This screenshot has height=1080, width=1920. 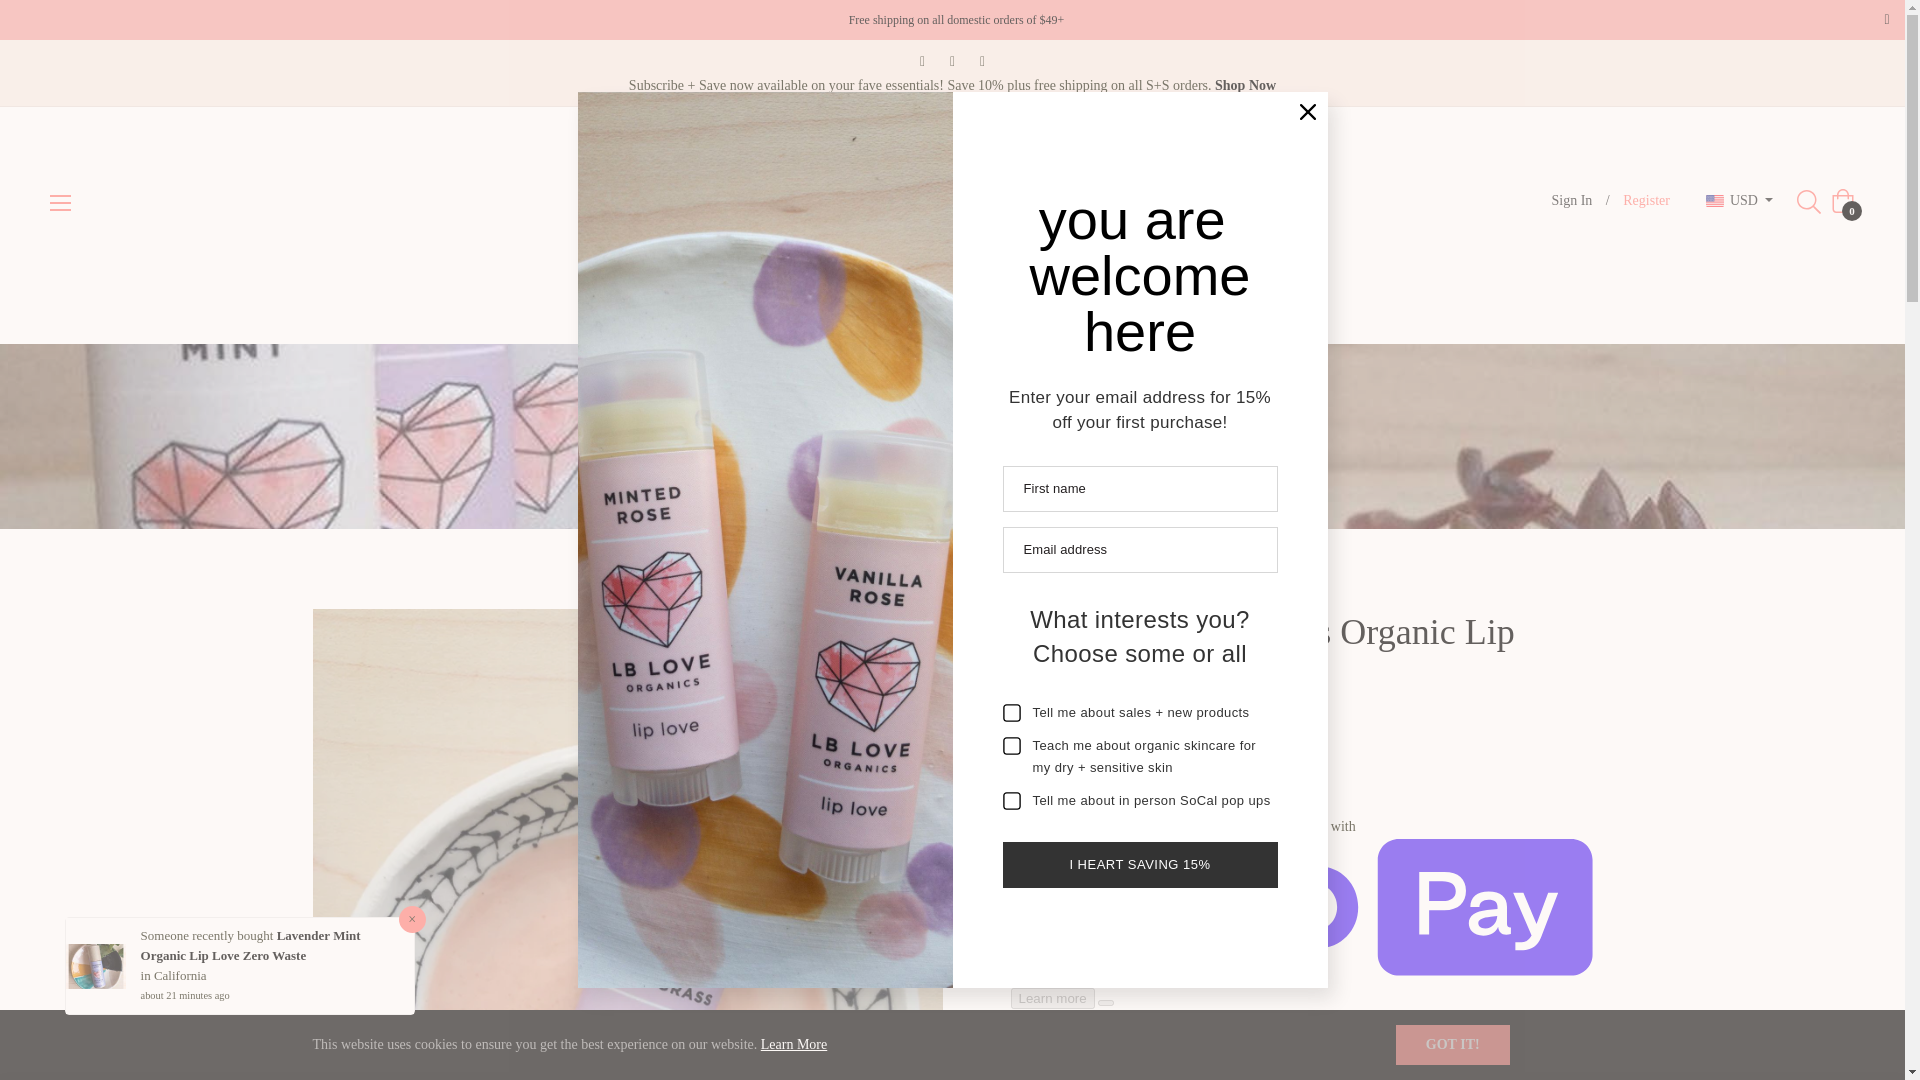 What do you see at coordinates (1246, 84) in the screenshot?
I see `Shop Now` at bounding box center [1246, 84].